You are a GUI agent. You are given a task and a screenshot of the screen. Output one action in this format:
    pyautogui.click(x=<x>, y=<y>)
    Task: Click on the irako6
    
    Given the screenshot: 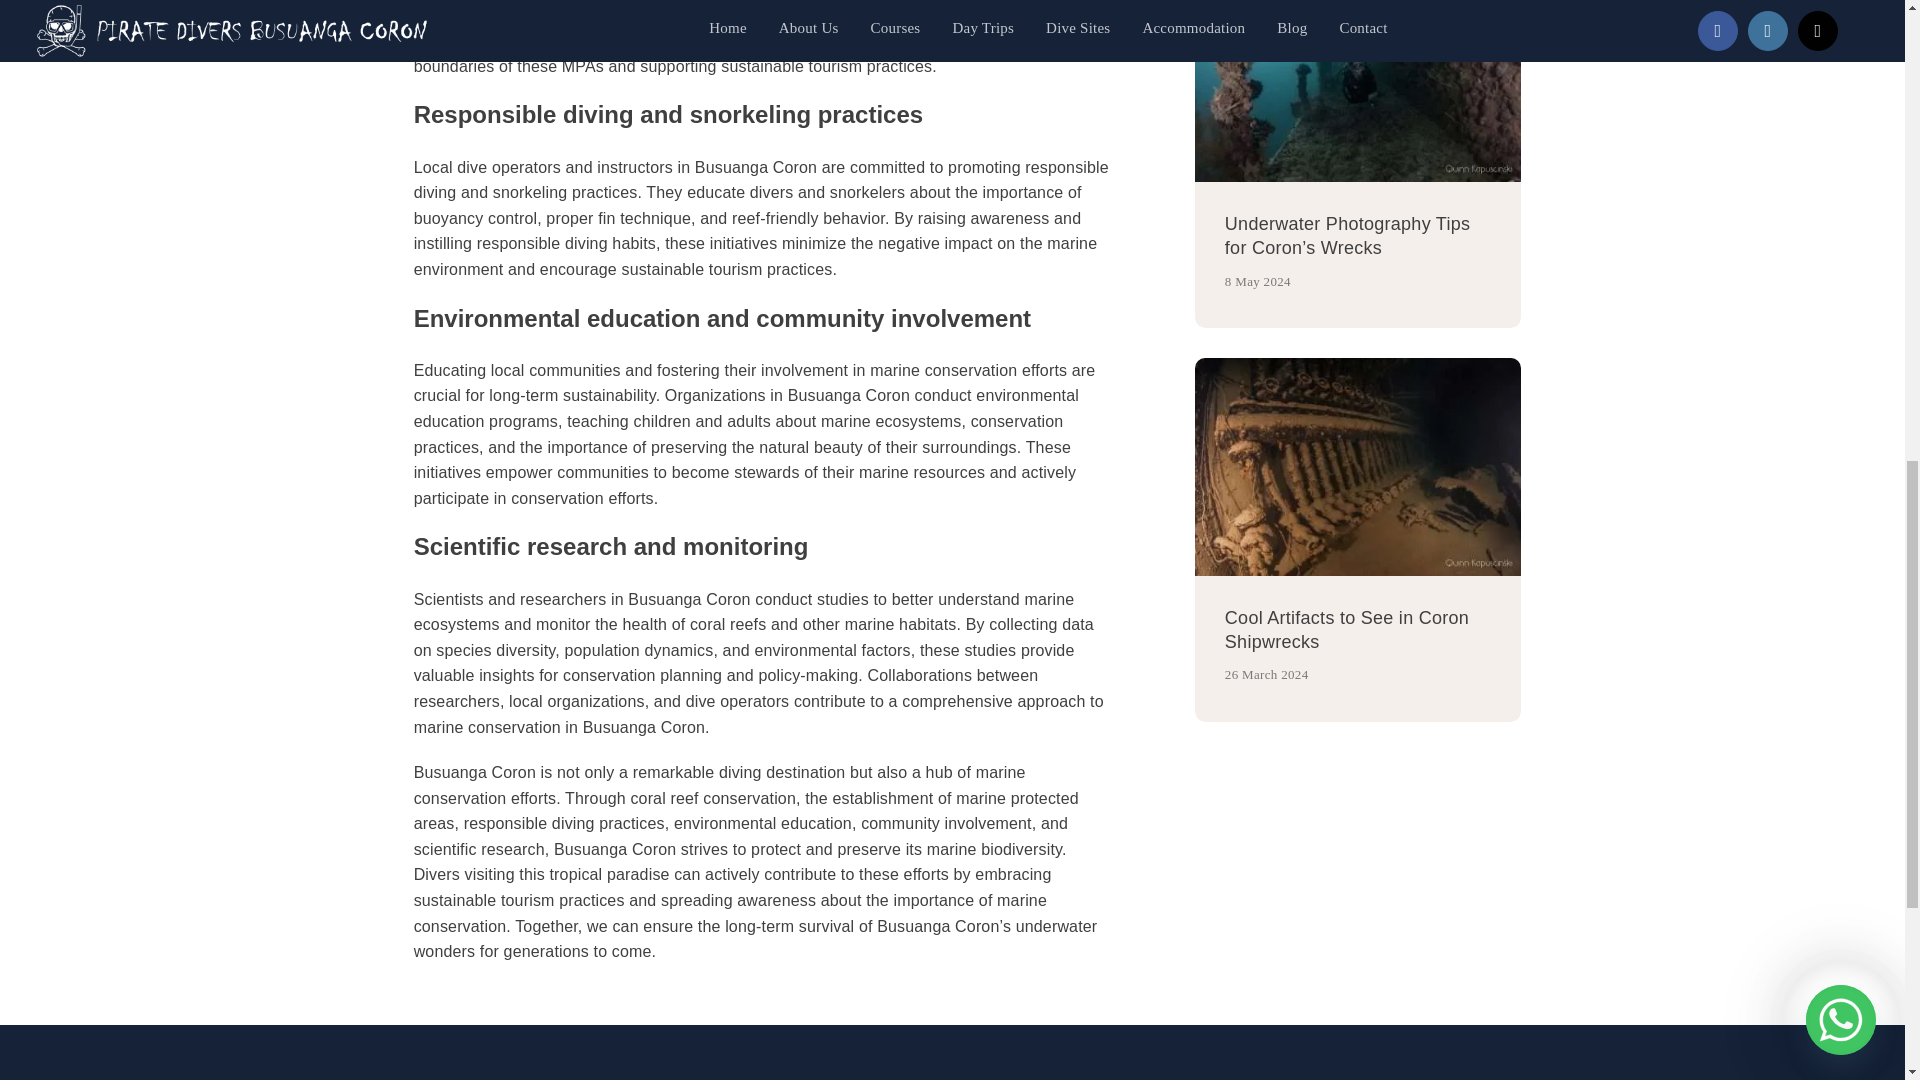 What is the action you would take?
    pyautogui.click(x=1357, y=466)
    